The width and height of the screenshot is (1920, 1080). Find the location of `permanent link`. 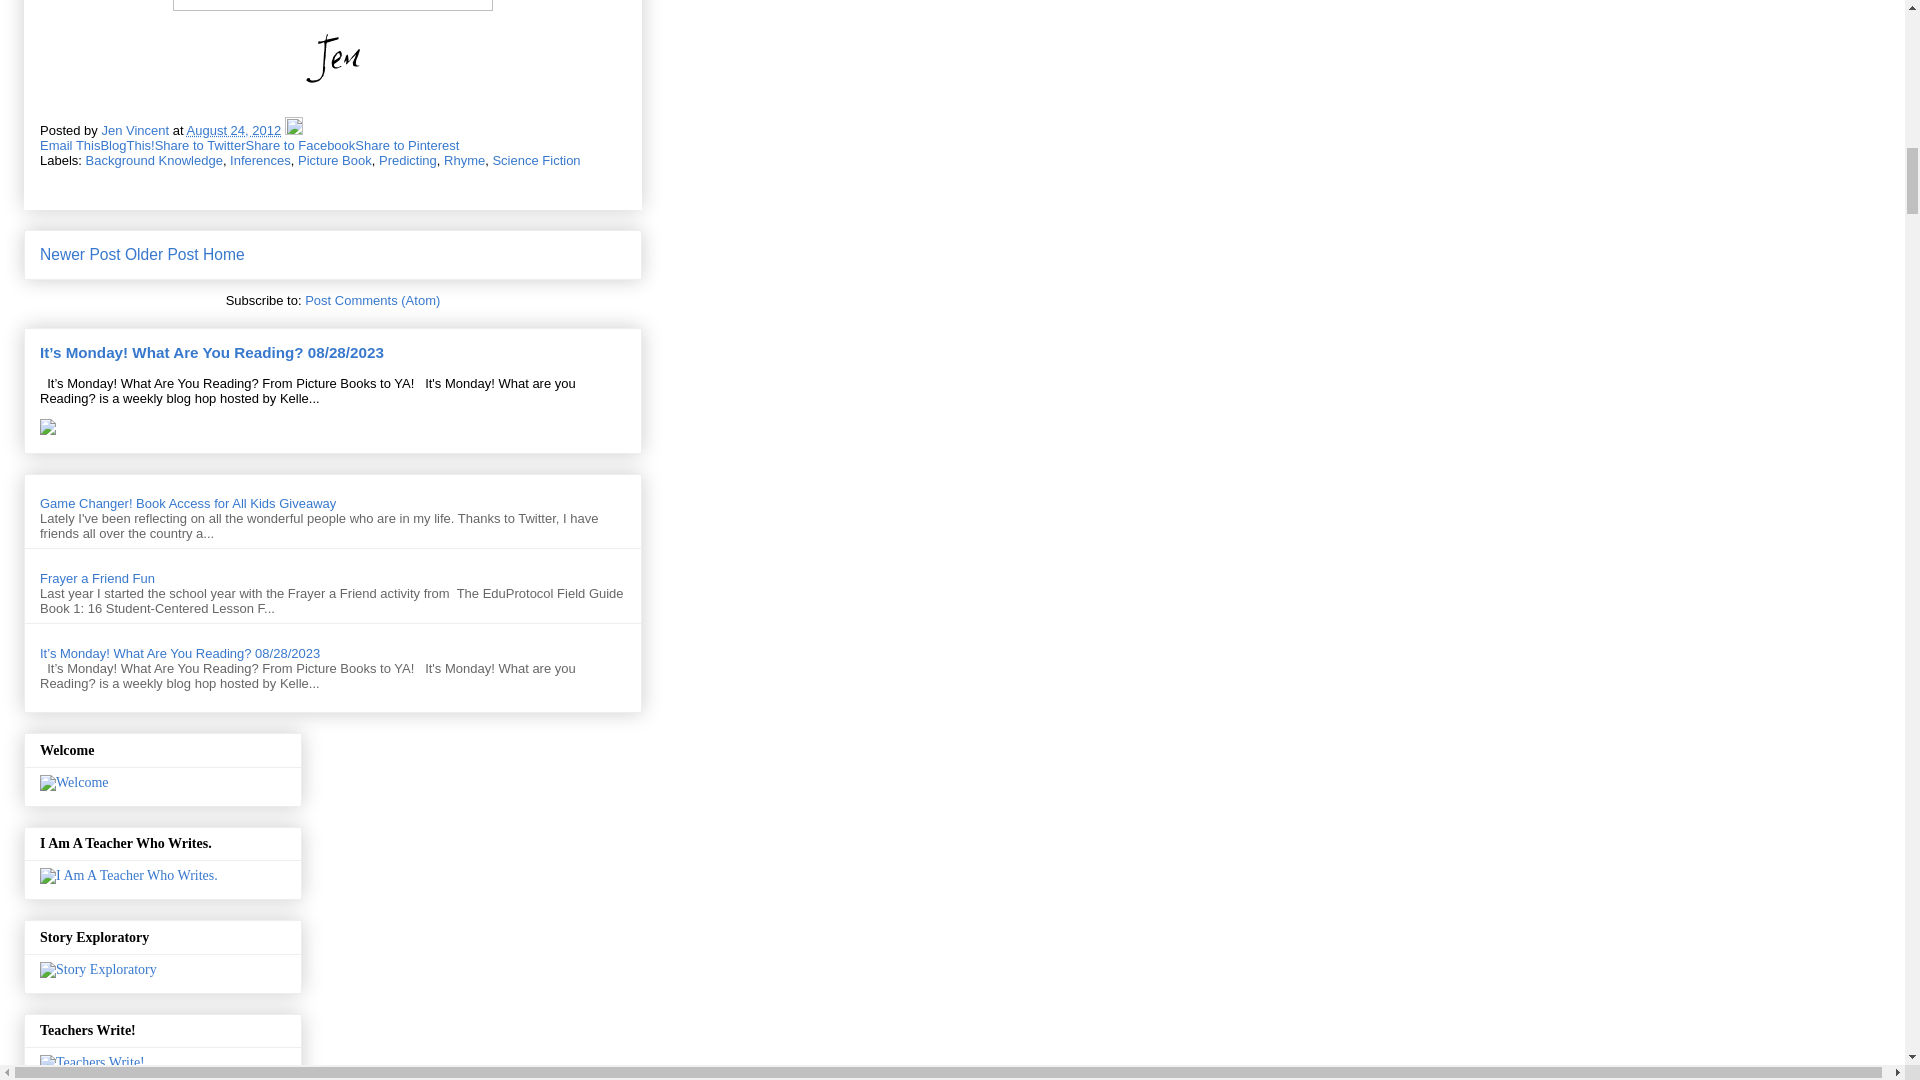

permanent link is located at coordinates (234, 130).